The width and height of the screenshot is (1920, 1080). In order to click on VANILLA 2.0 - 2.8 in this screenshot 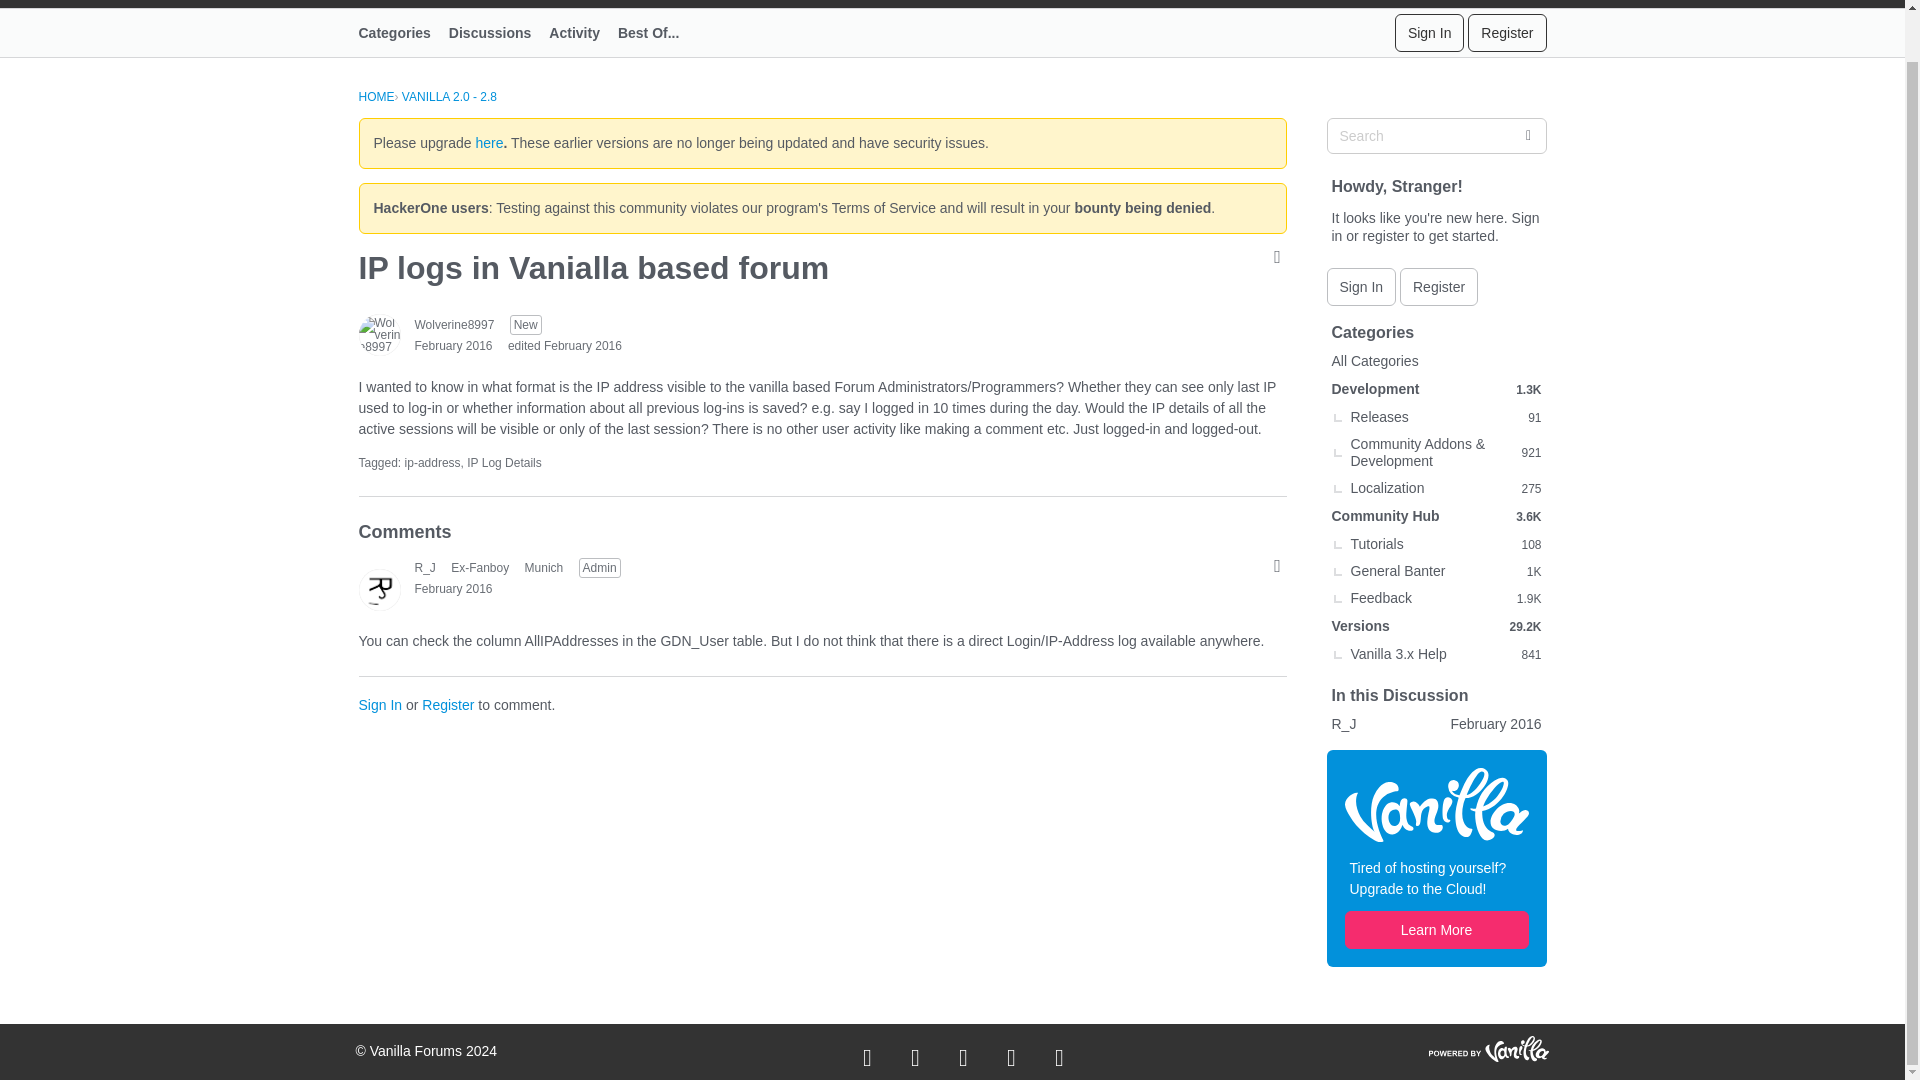, I will do `click(449, 96)`.